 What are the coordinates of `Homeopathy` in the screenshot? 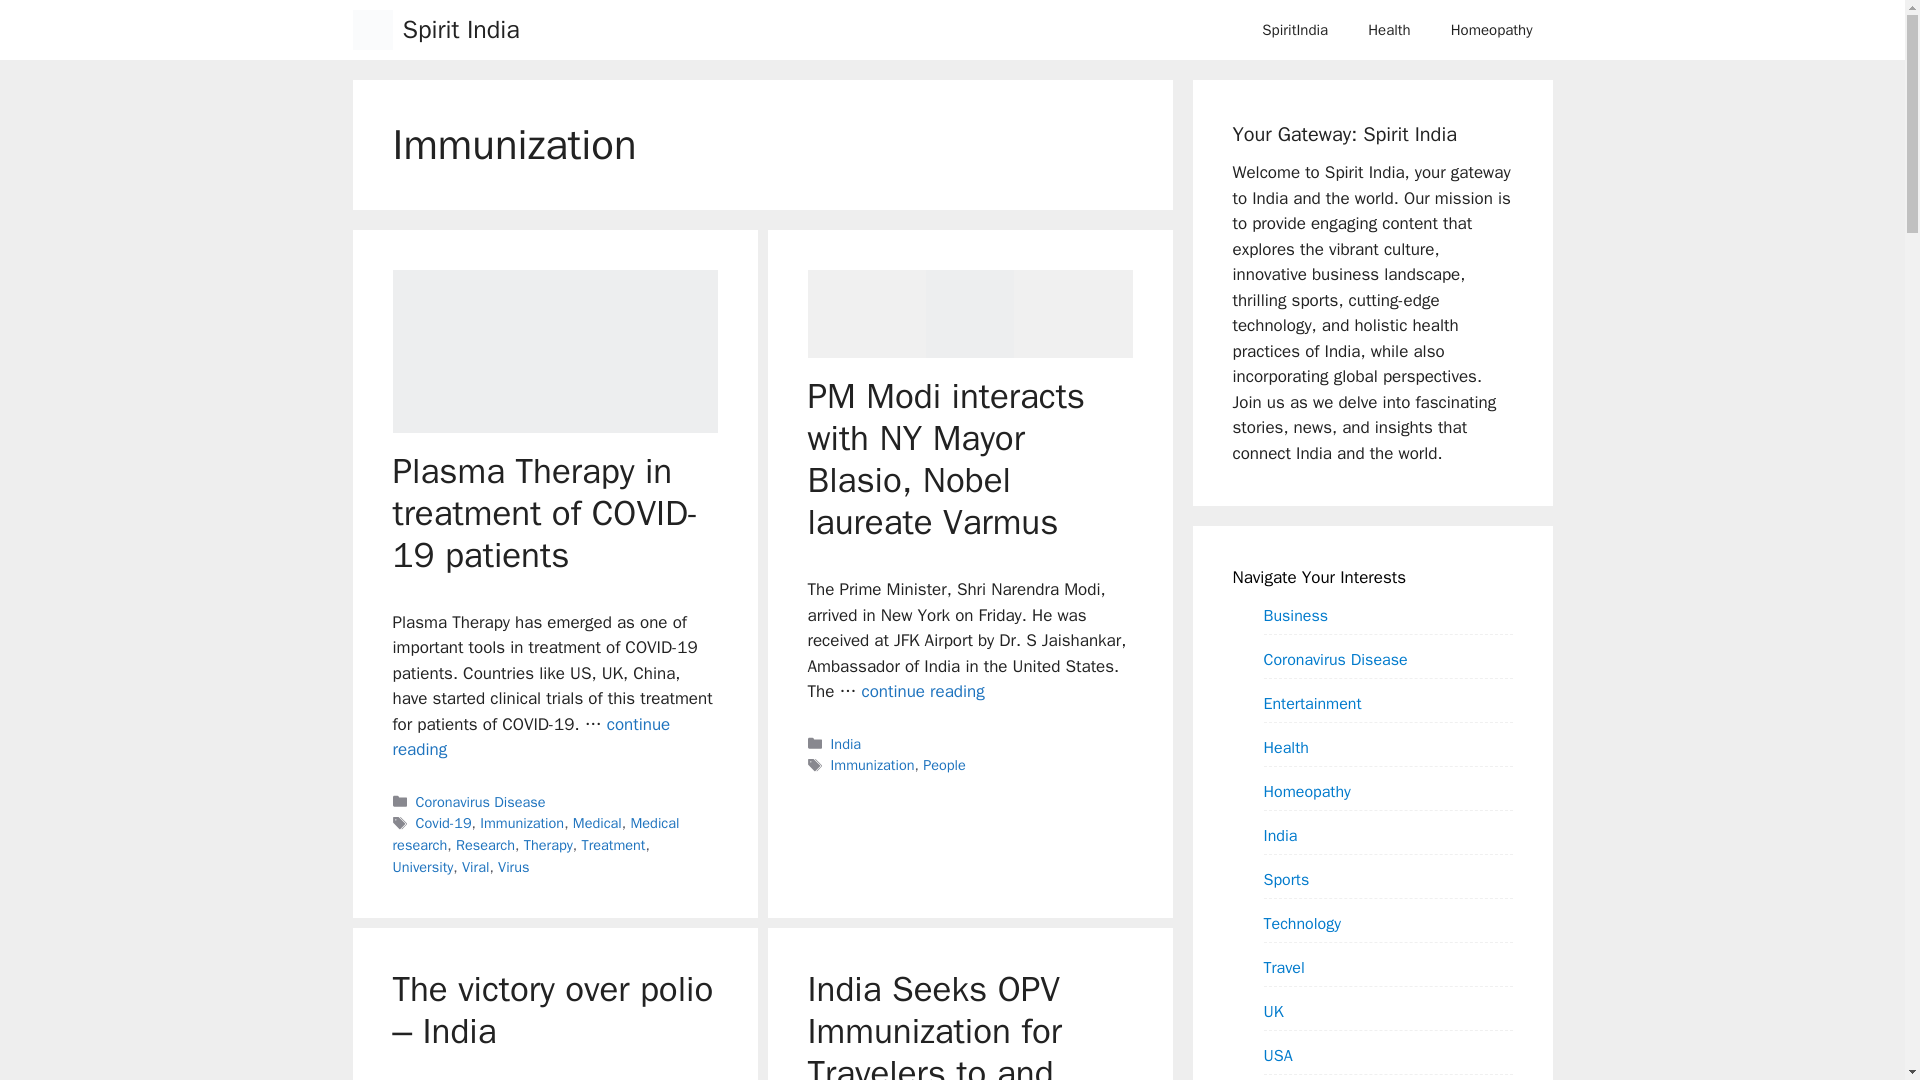 It's located at (1492, 30).